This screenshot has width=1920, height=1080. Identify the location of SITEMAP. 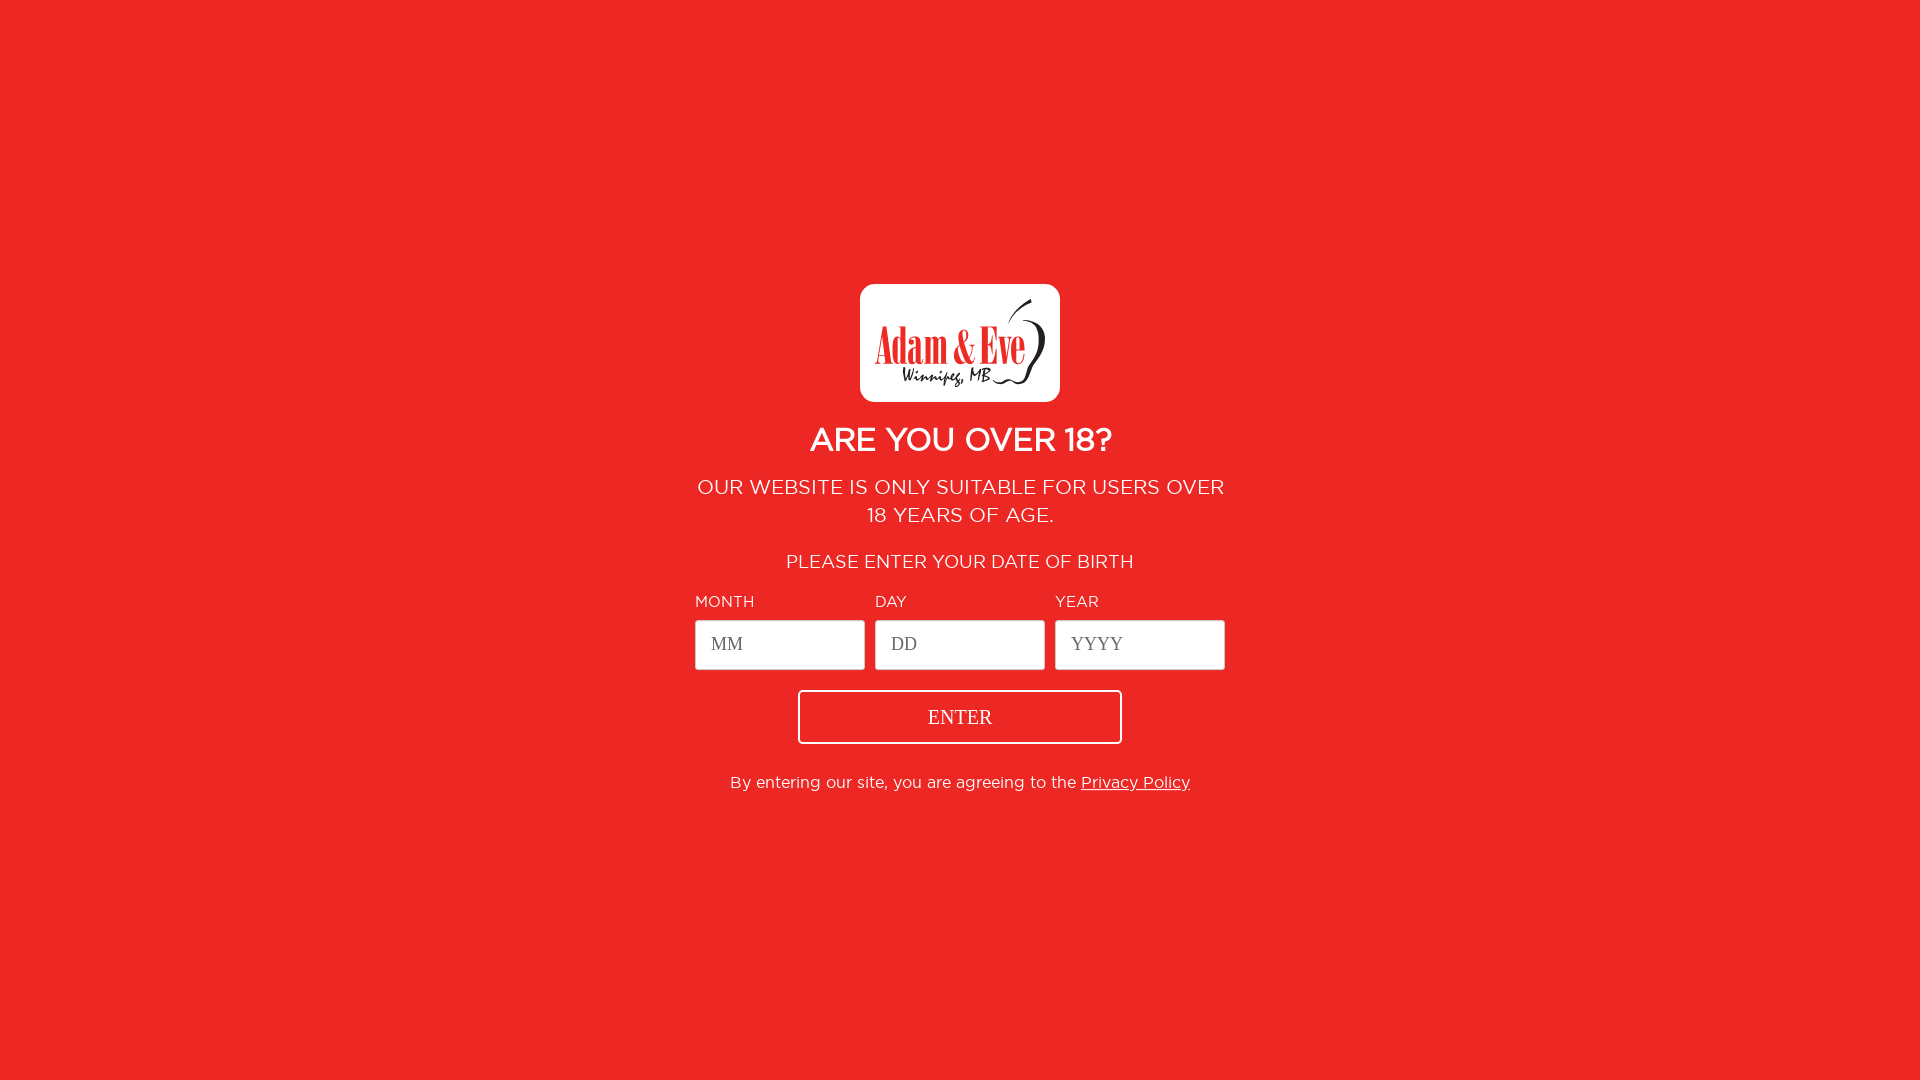
(1368, 1043).